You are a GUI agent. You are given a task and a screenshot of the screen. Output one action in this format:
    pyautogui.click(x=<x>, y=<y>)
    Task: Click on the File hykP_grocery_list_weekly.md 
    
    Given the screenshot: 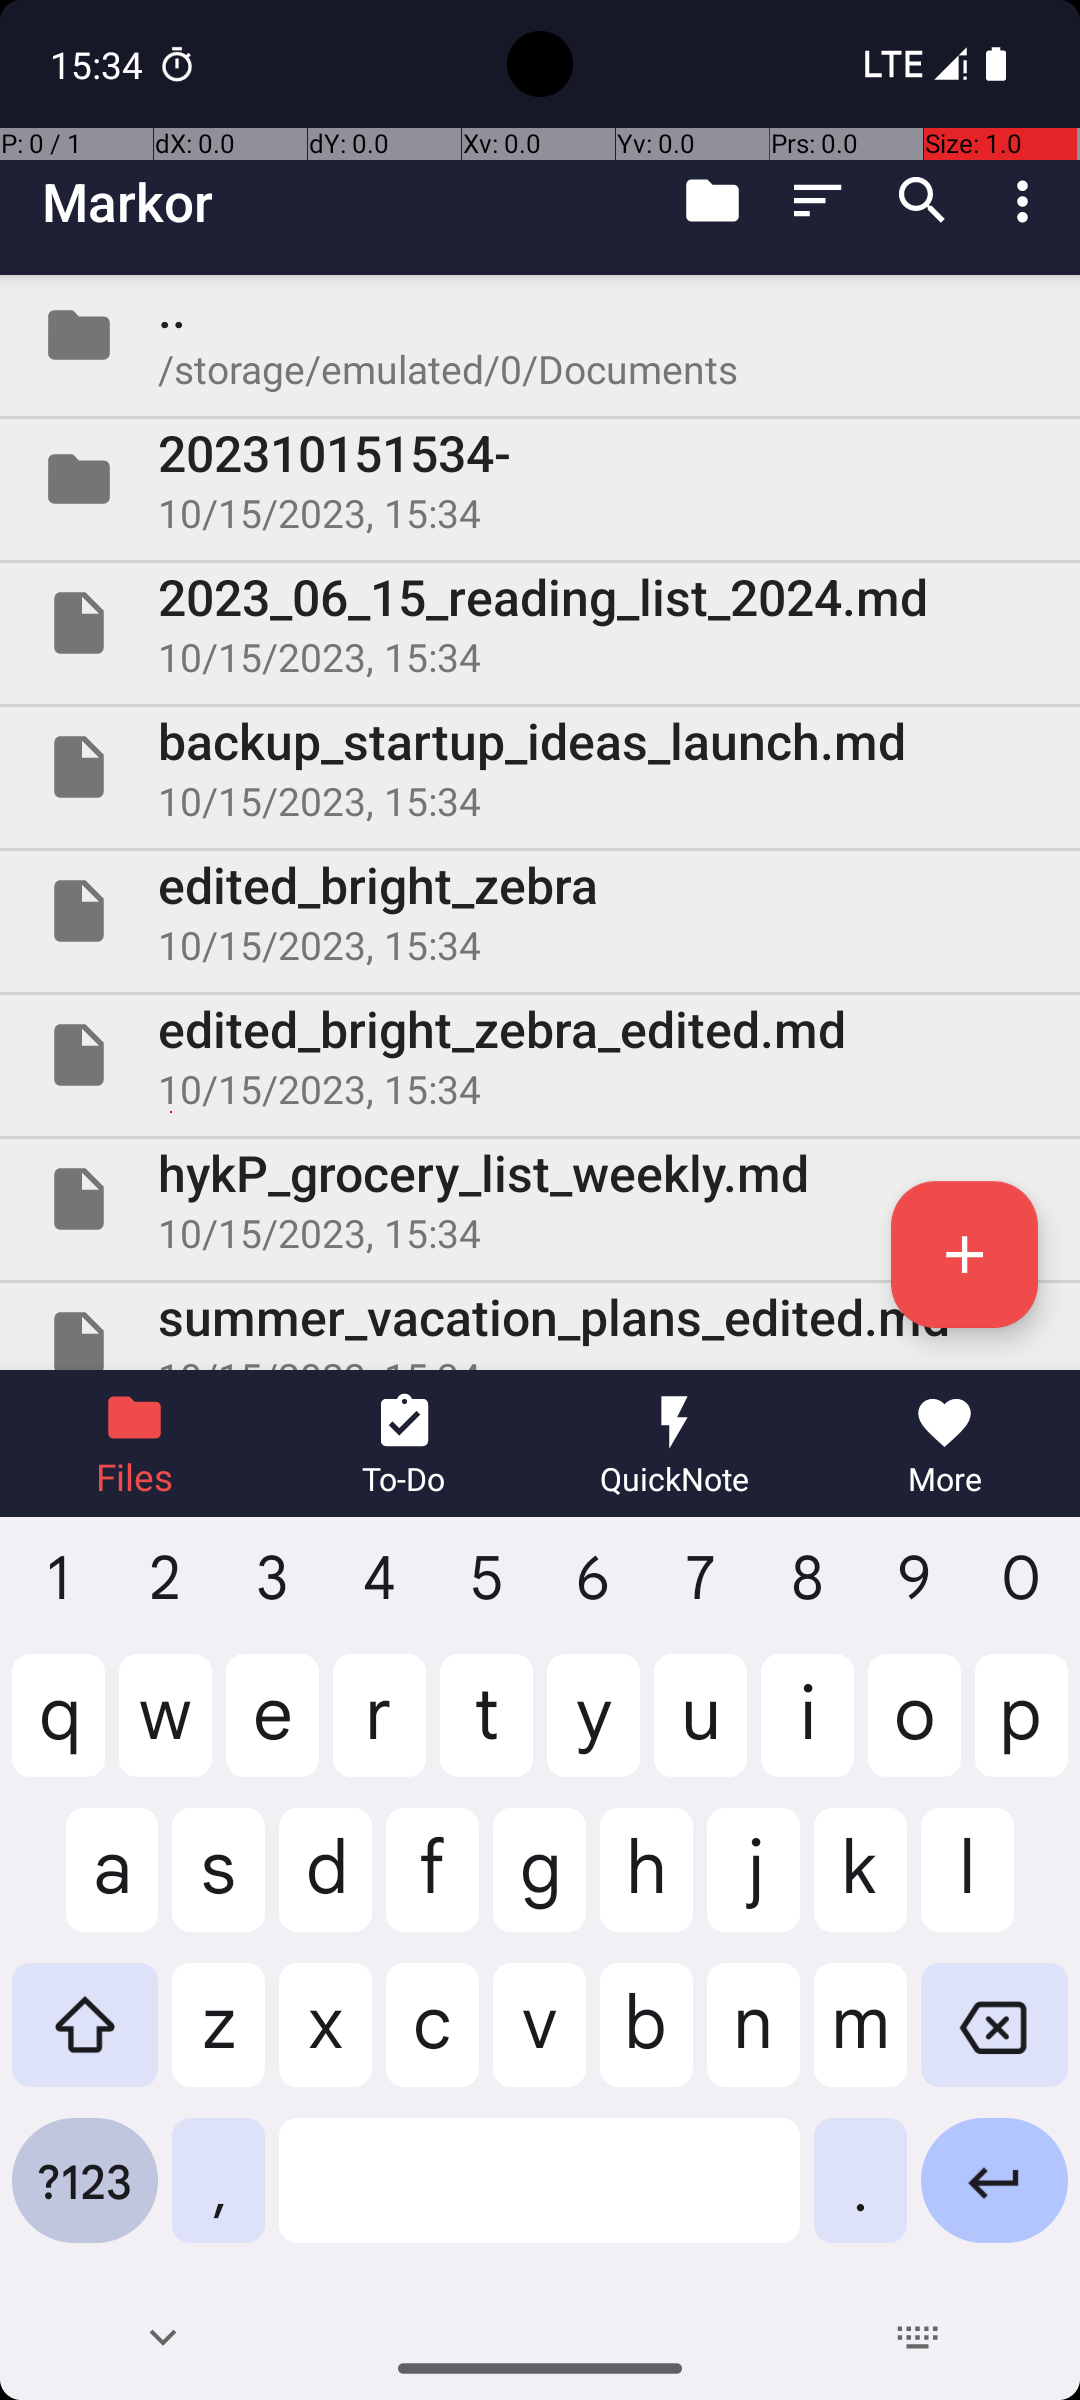 What is the action you would take?
    pyautogui.click(x=540, y=1199)
    